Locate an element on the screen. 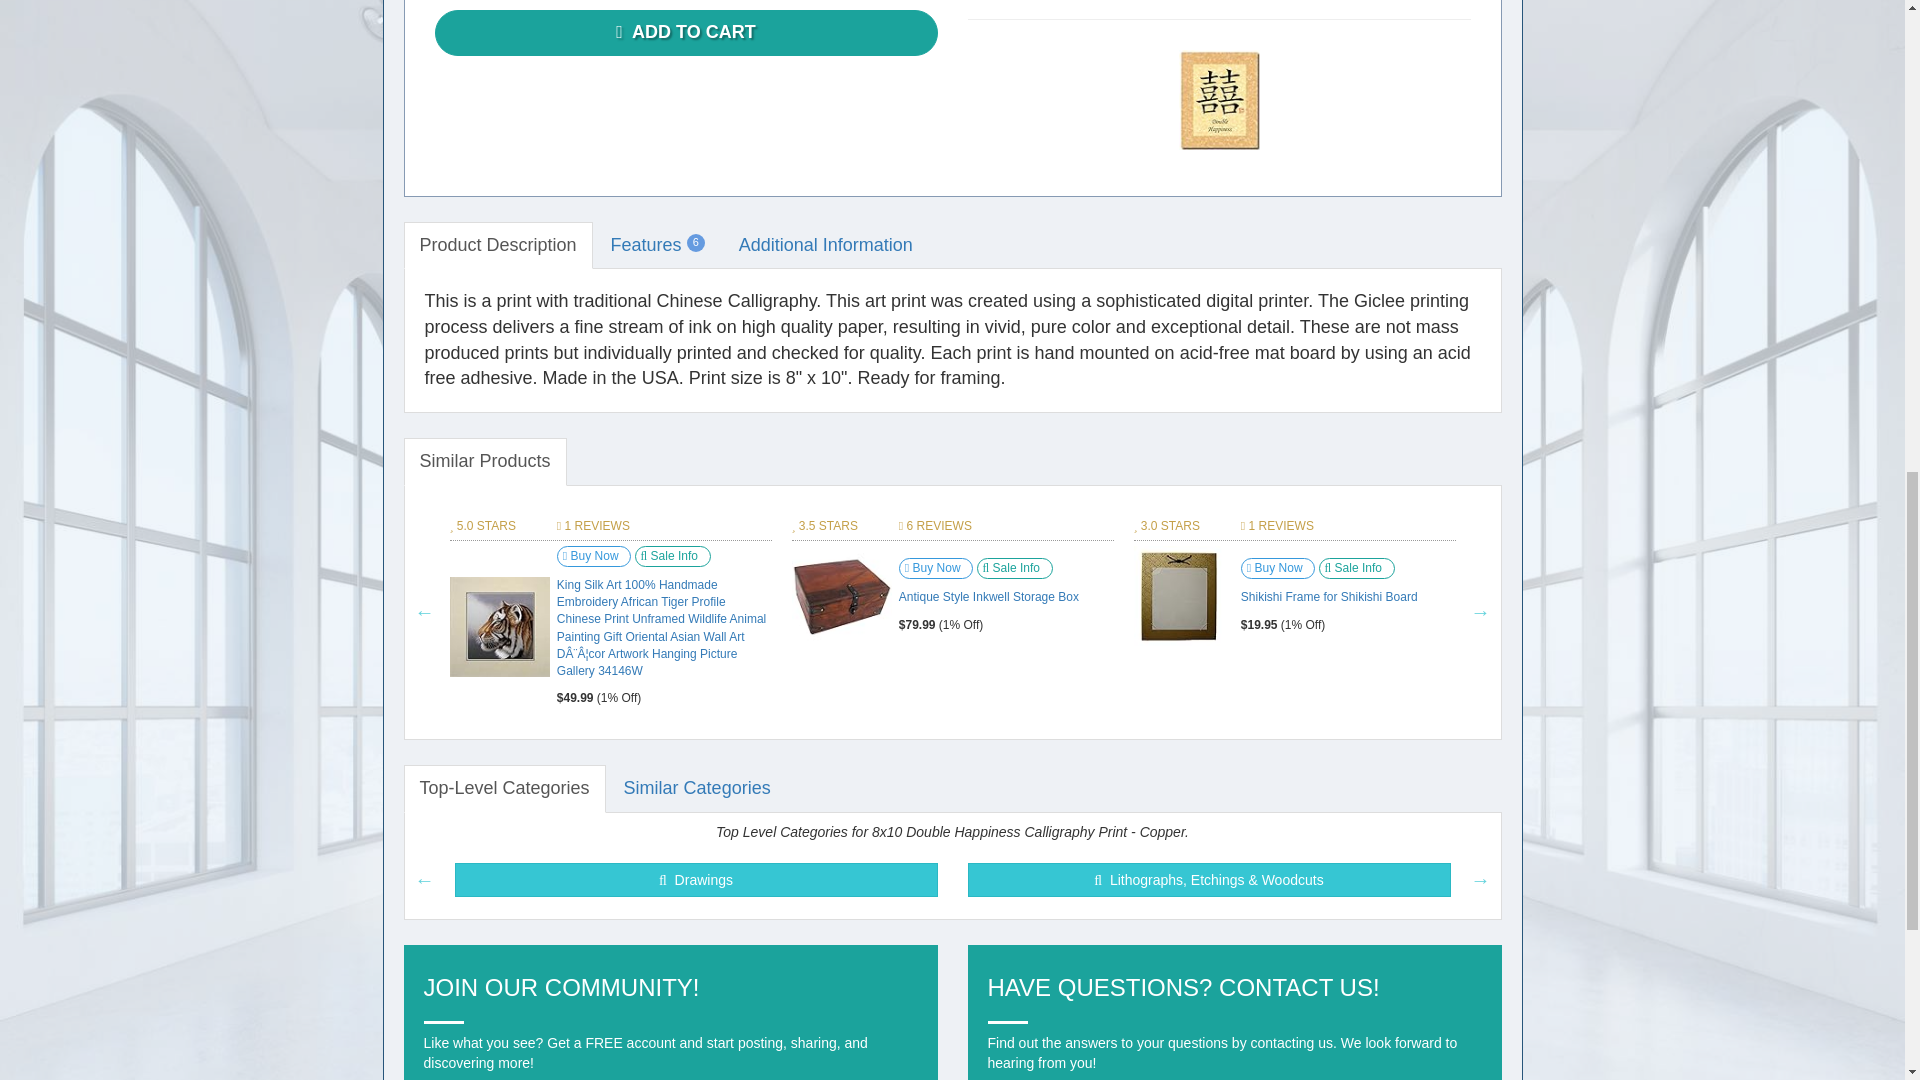 This screenshot has width=1920, height=1080. Antique Style Inkwell Storage Box is located at coordinates (842, 596).